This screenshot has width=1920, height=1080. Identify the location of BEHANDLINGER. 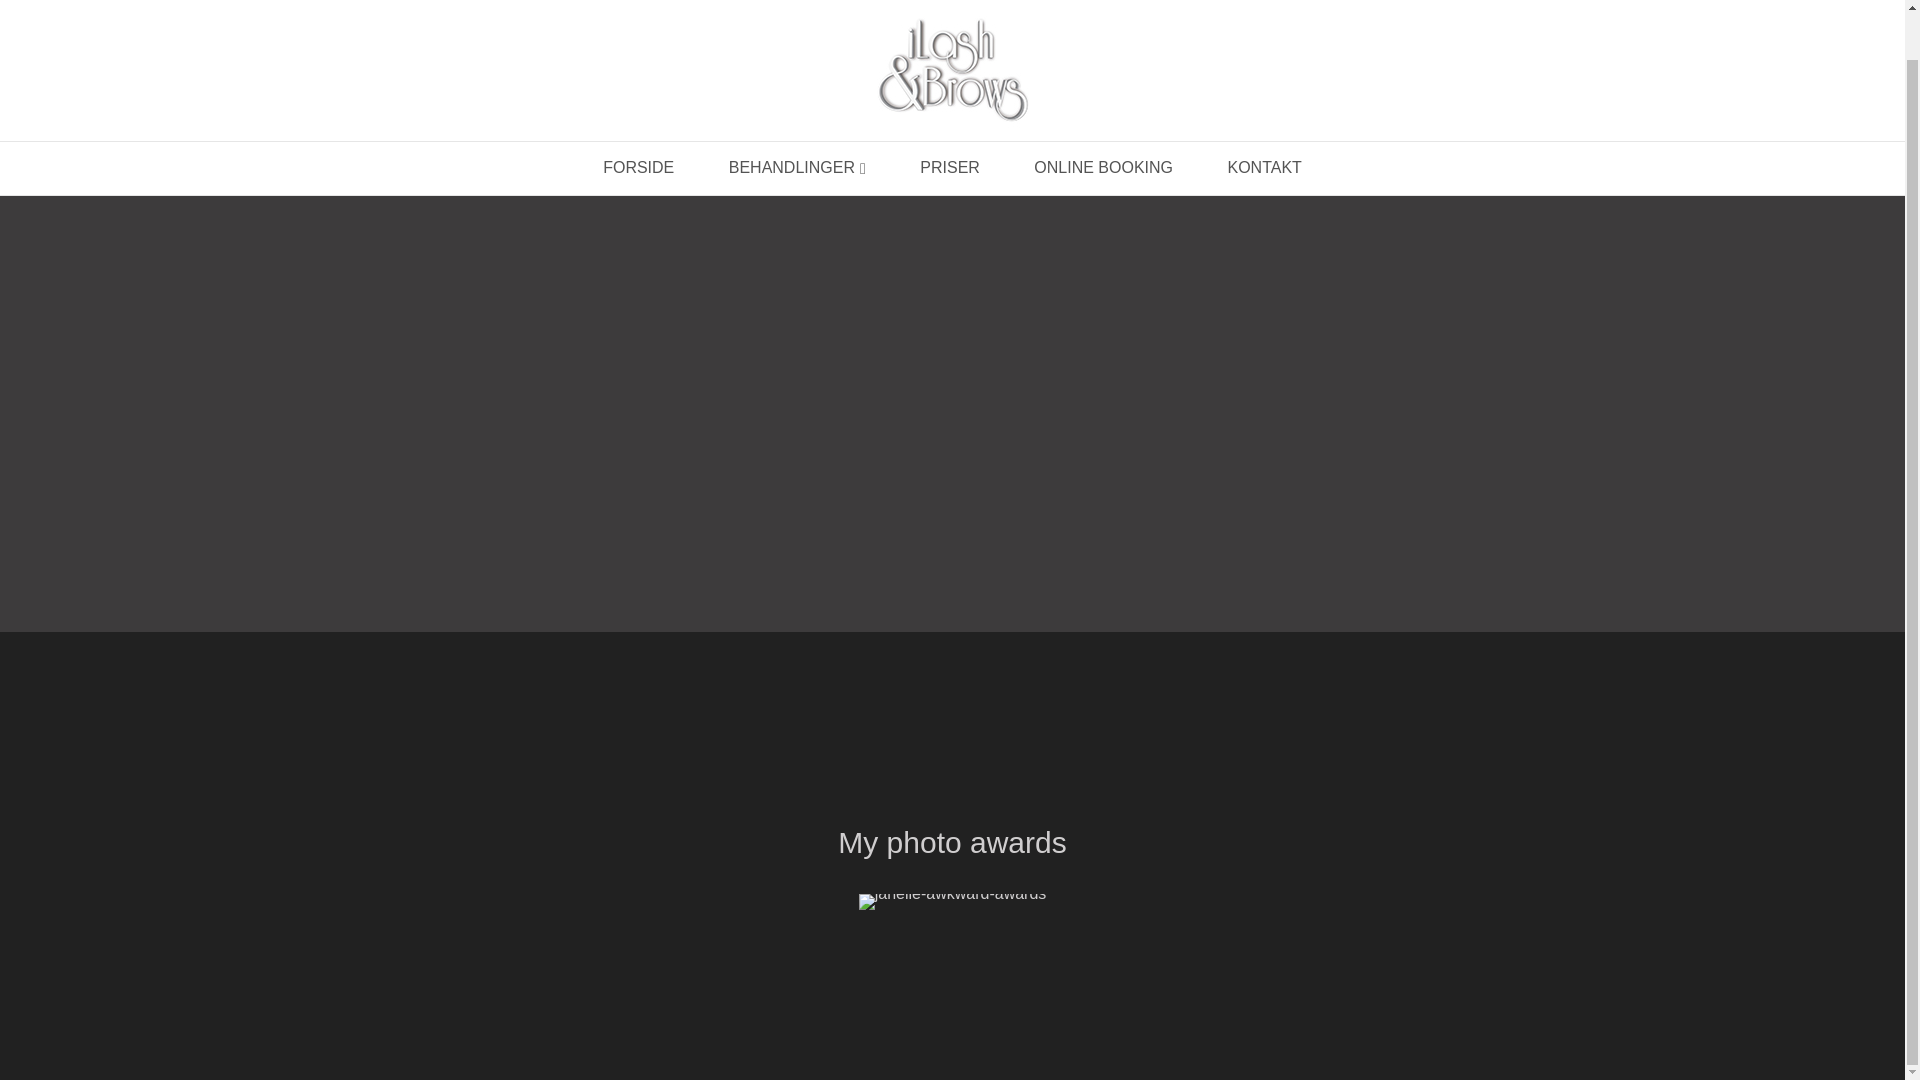
(797, 120).